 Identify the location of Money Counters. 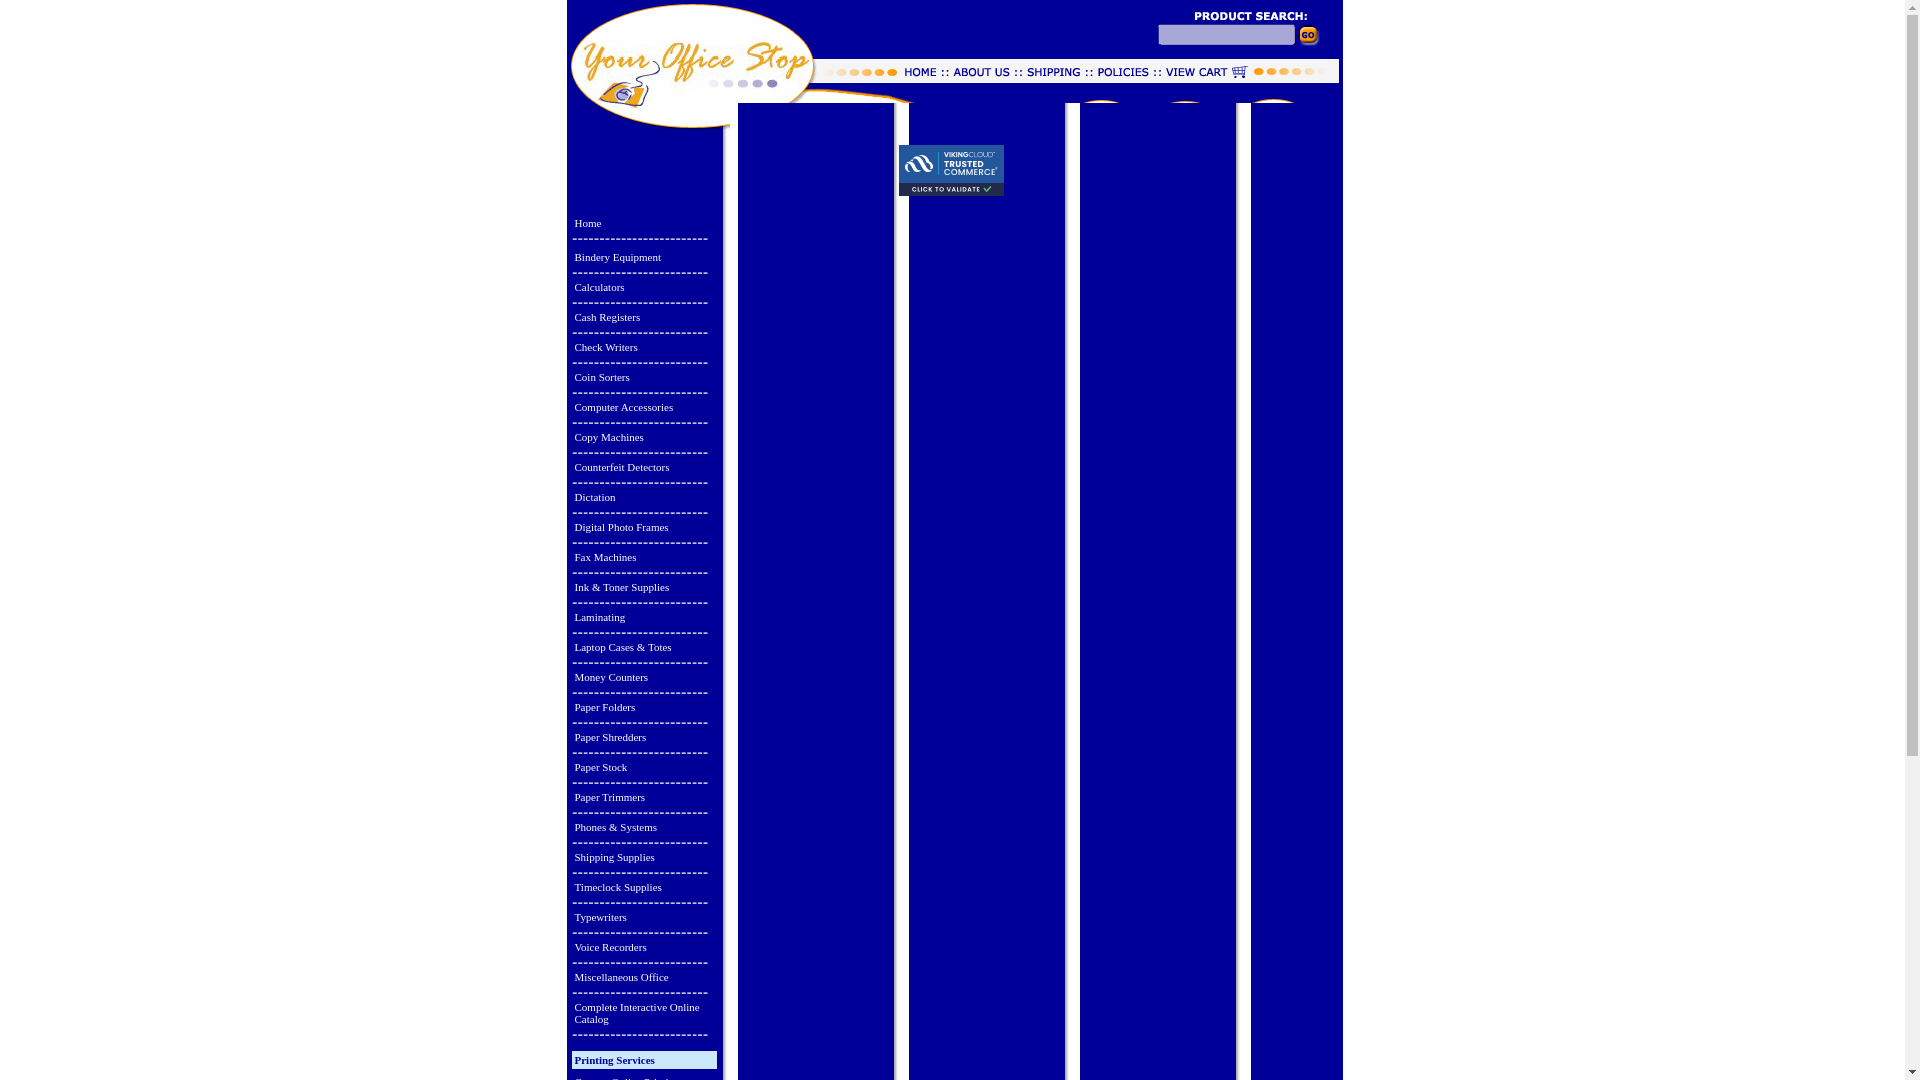
(643, 676).